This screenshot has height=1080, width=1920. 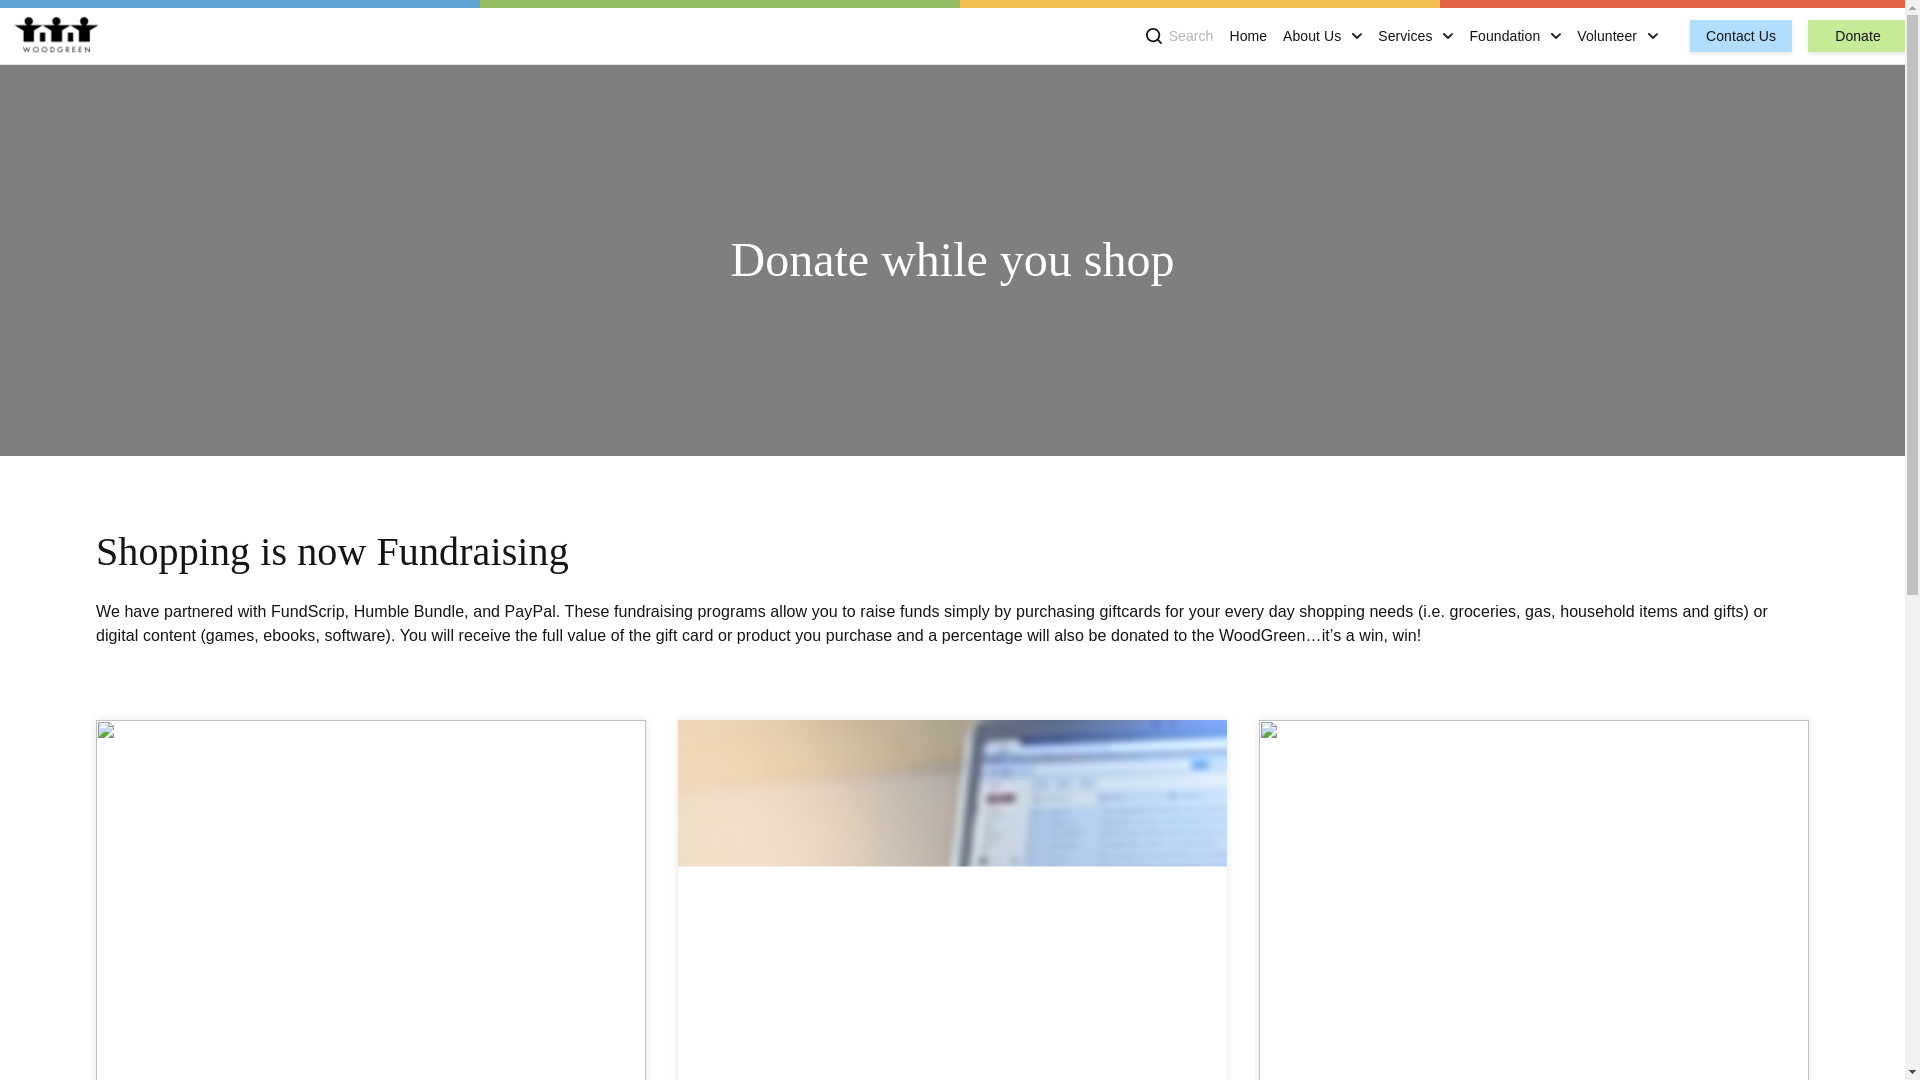 What do you see at coordinates (1180, 35) in the screenshot?
I see `Search` at bounding box center [1180, 35].